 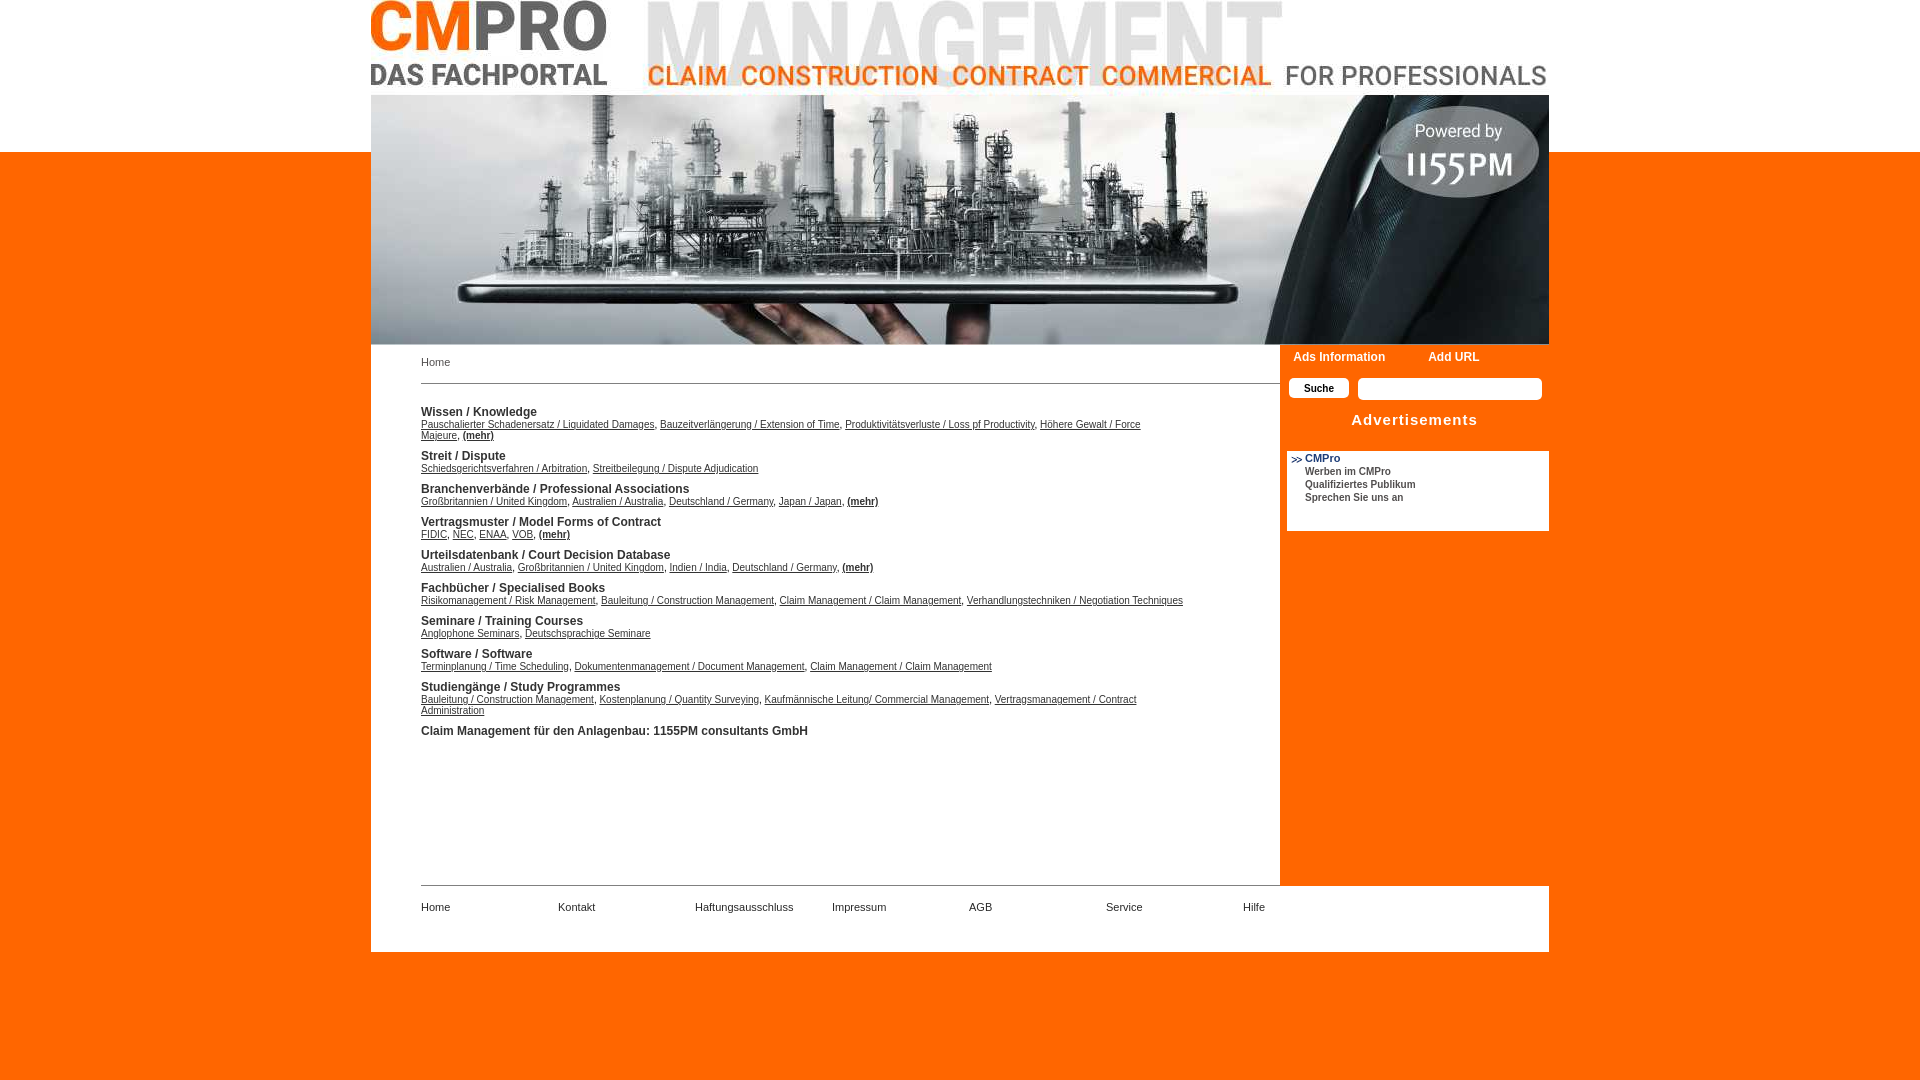 I want to click on Hilfe, so click(x=1254, y=907).